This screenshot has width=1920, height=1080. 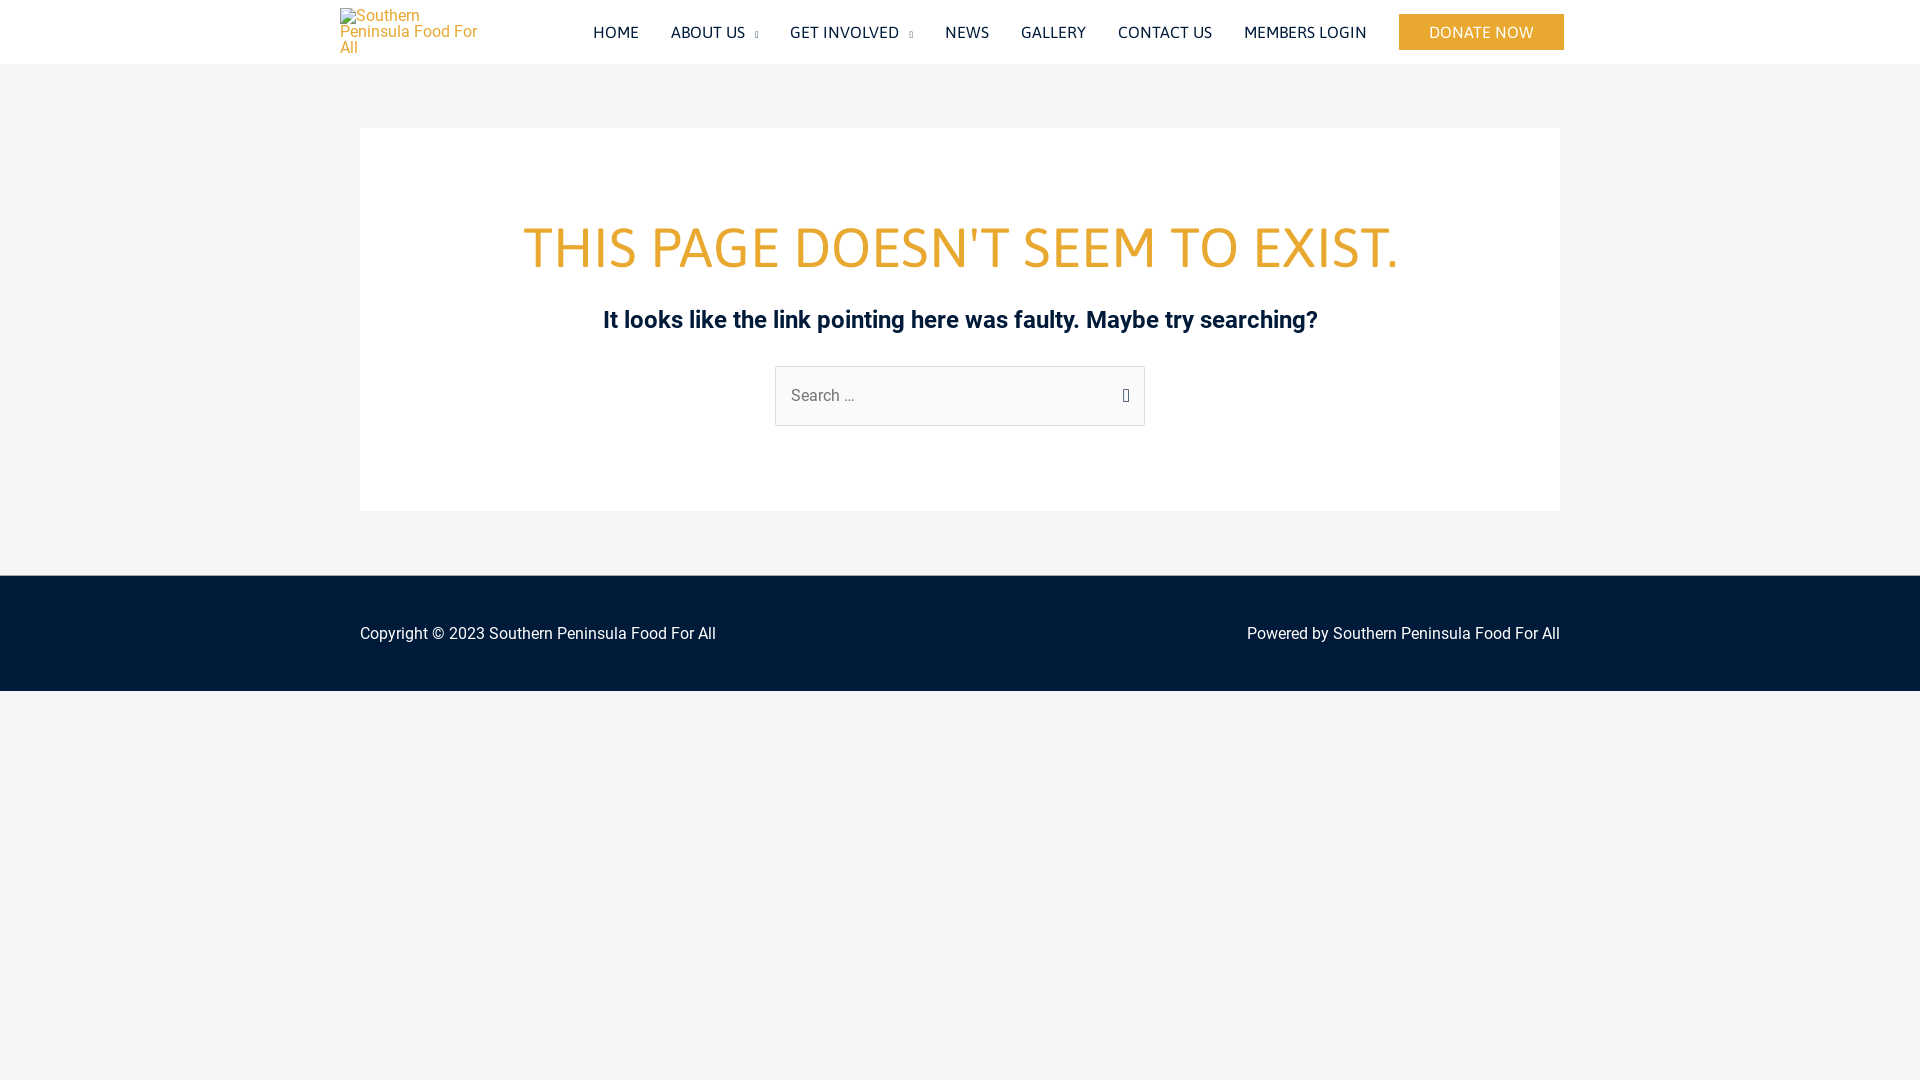 I want to click on Search, so click(x=1122, y=394).